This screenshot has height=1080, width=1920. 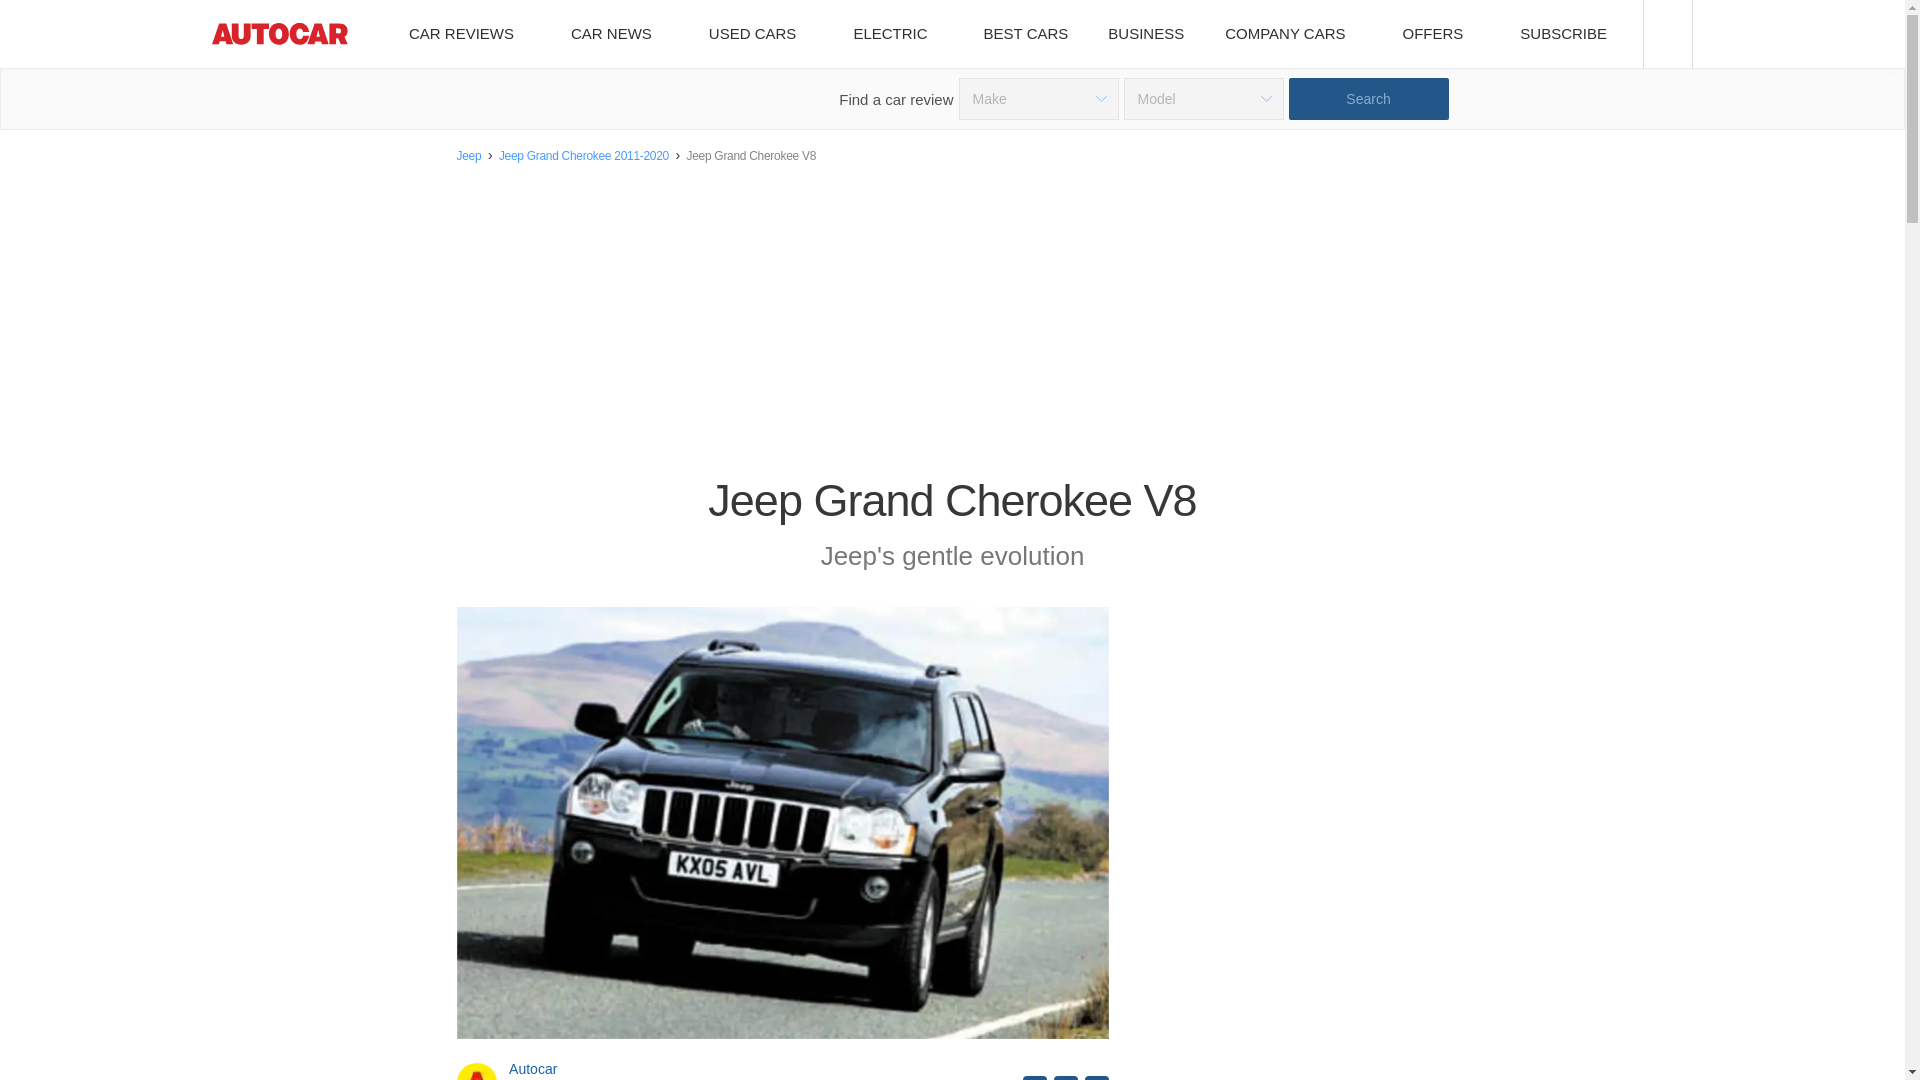 I want to click on CAR REVIEWS, so click(x=468, y=34).